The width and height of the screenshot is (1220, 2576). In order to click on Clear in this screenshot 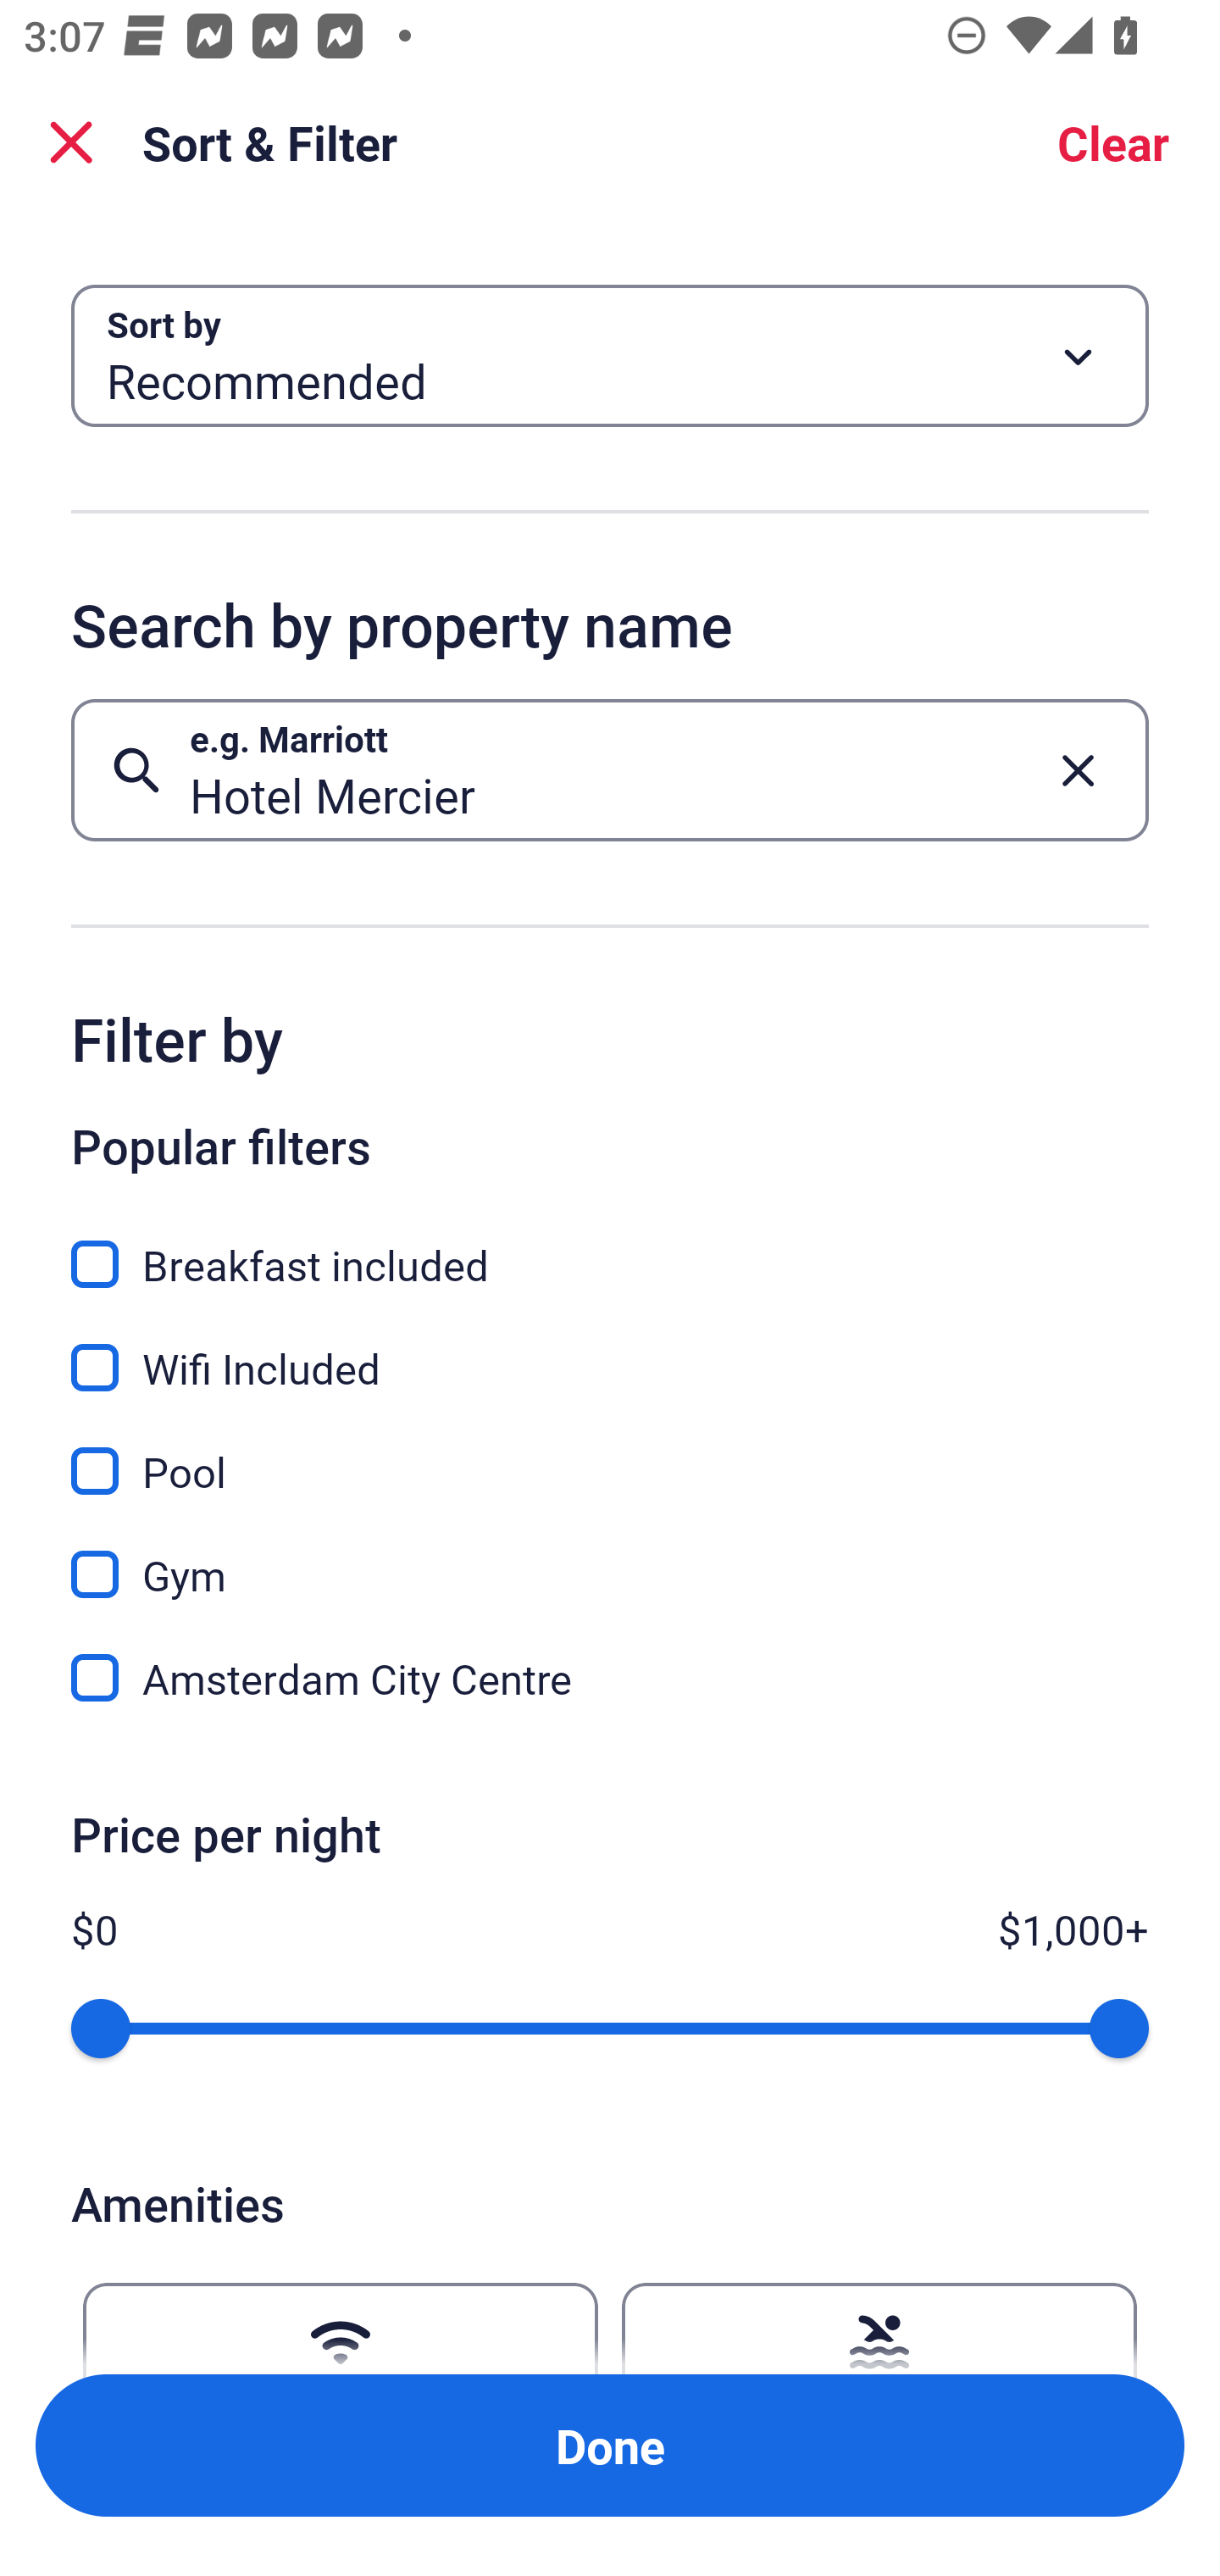, I will do `click(1113, 142)`.